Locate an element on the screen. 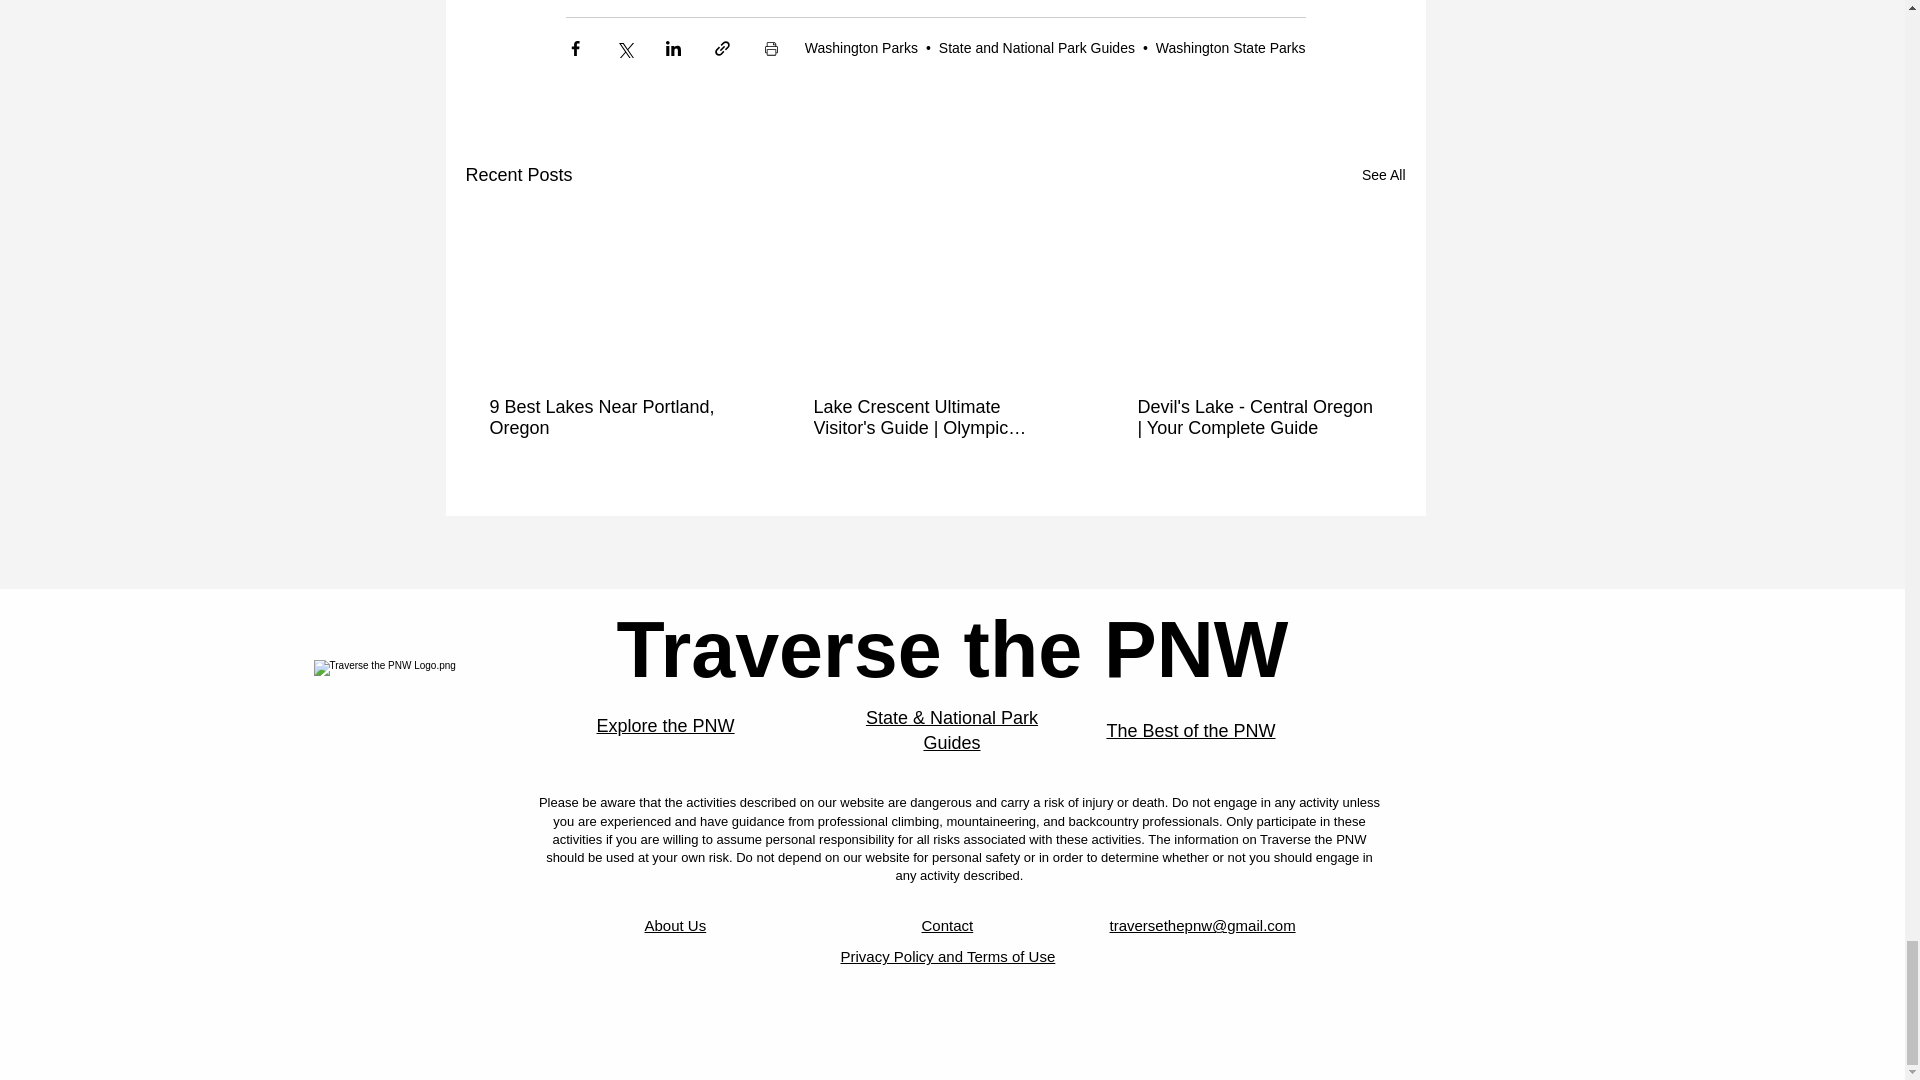 This screenshot has height=1080, width=1920. Washington State Parks is located at coordinates (1230, 48).